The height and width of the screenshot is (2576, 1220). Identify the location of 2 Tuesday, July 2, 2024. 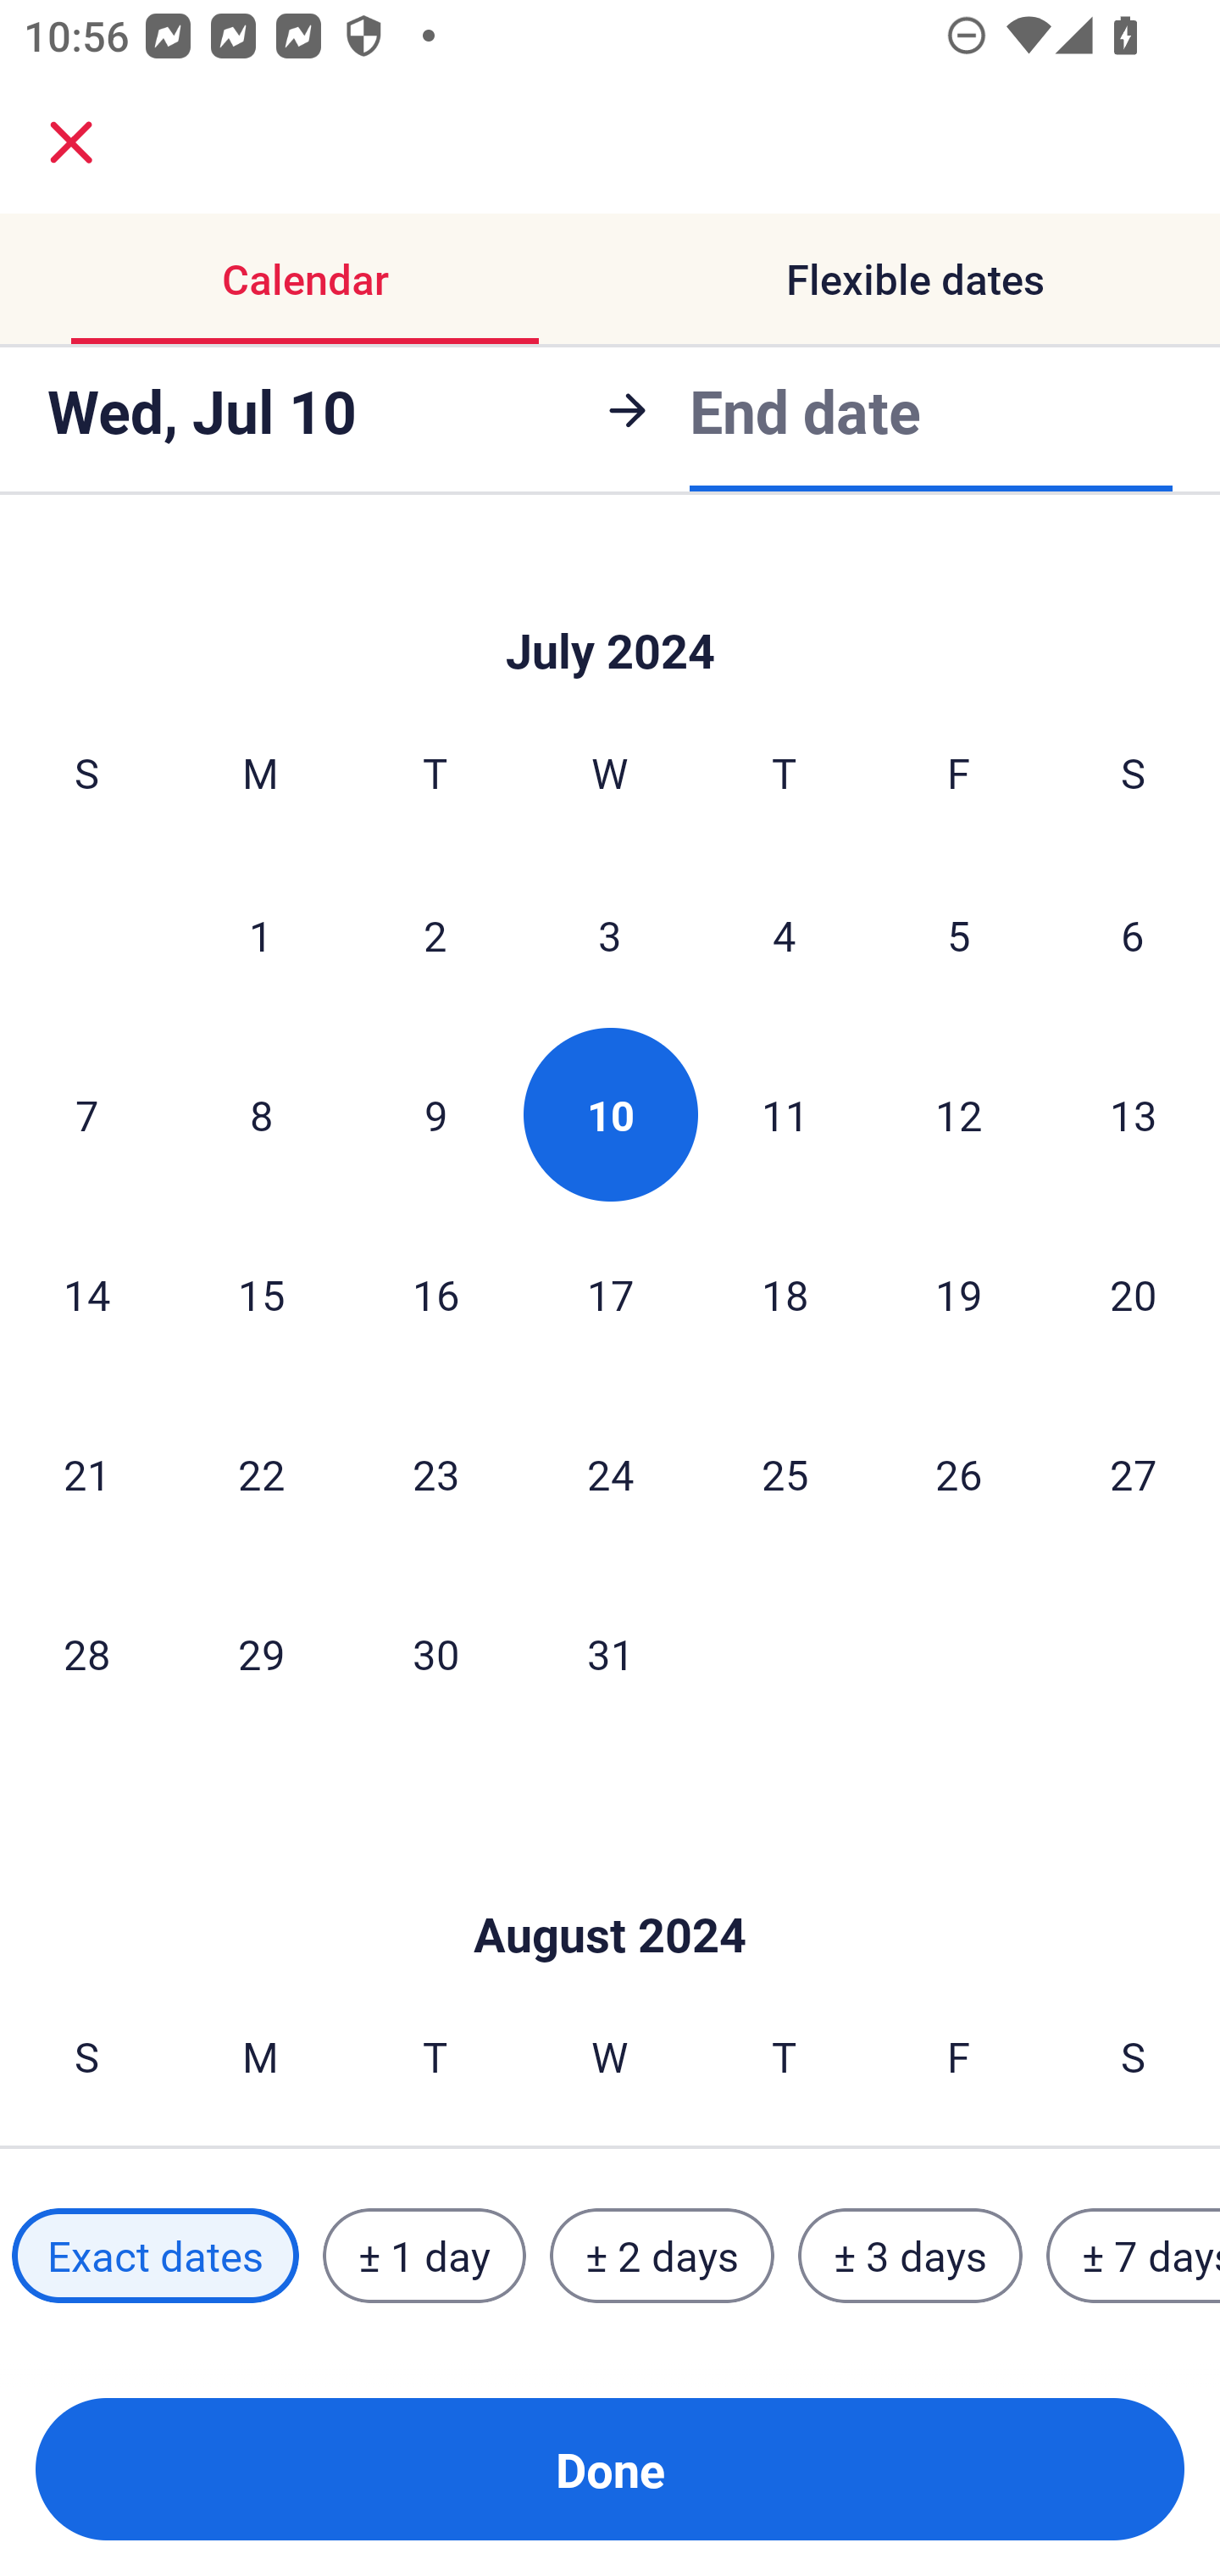
(435, 935).